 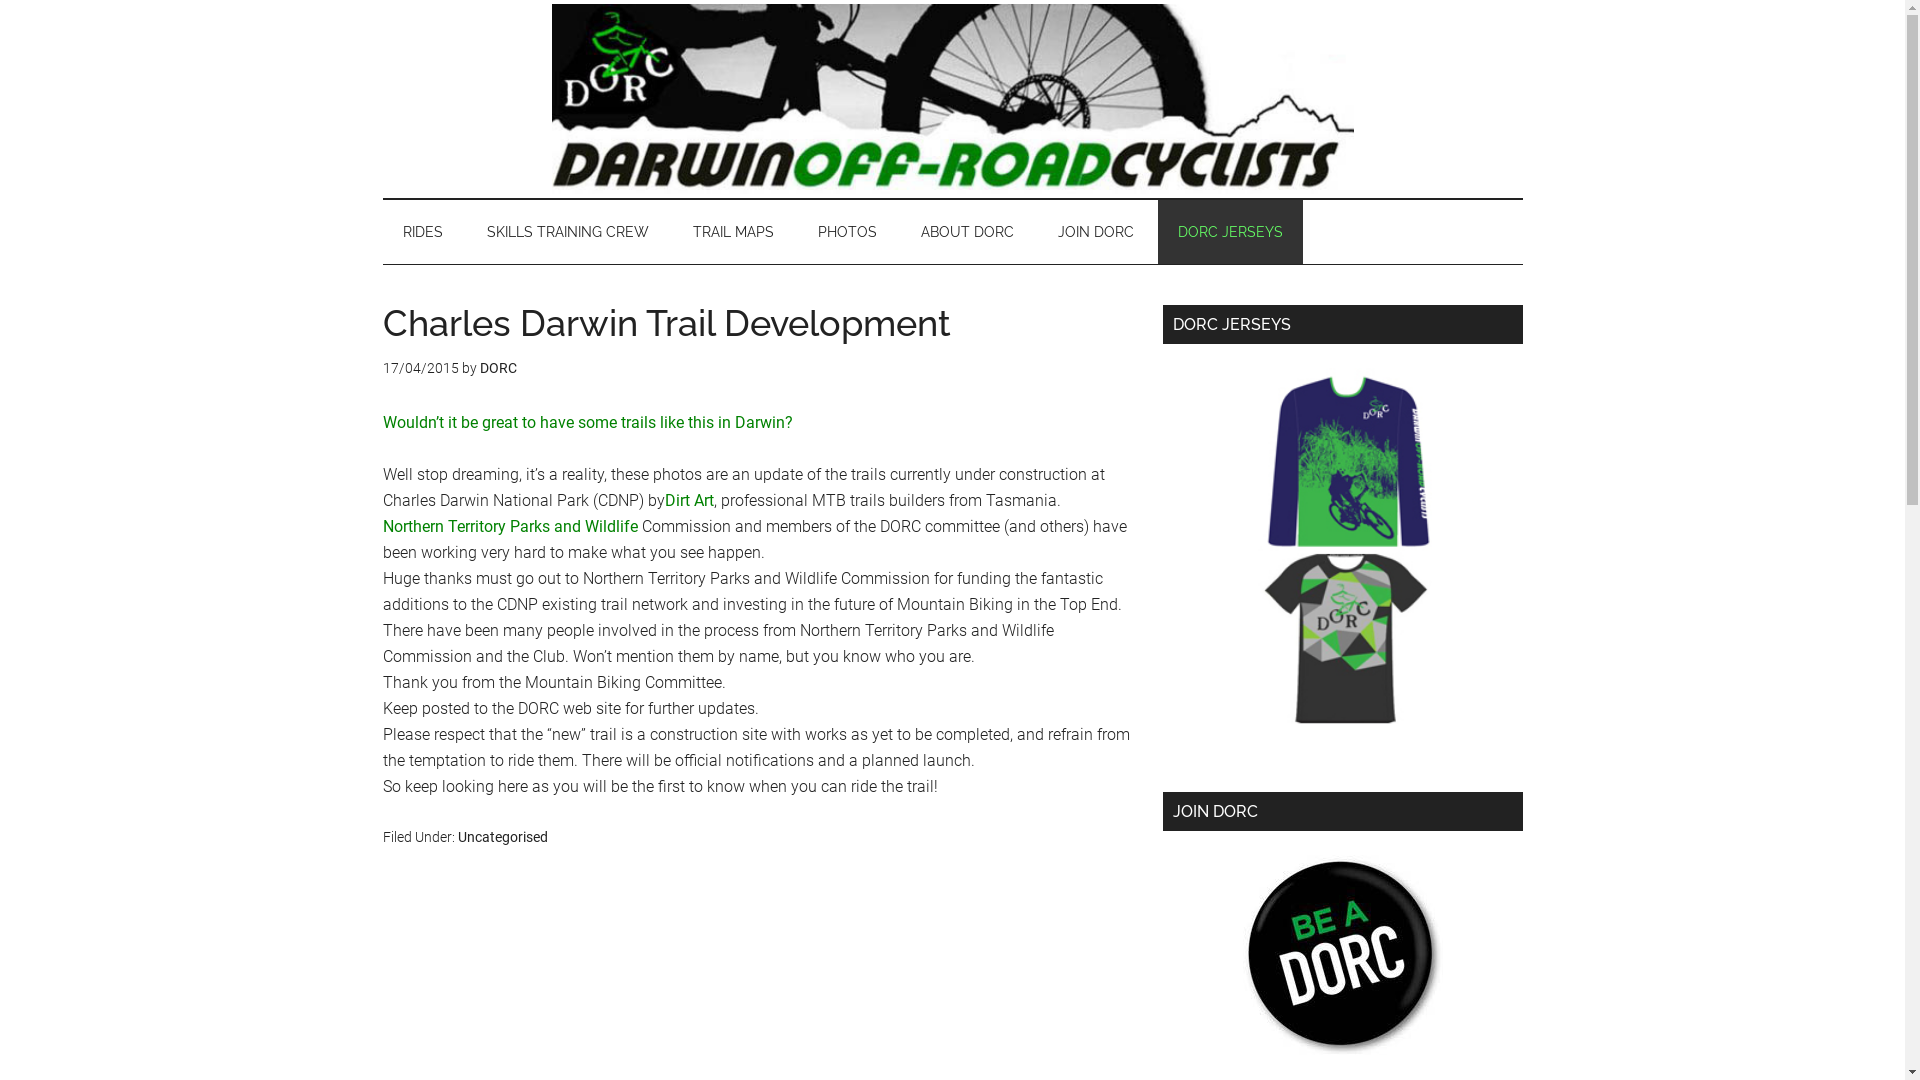 I want to click on Join DORC, so click(x=1342, y=955).